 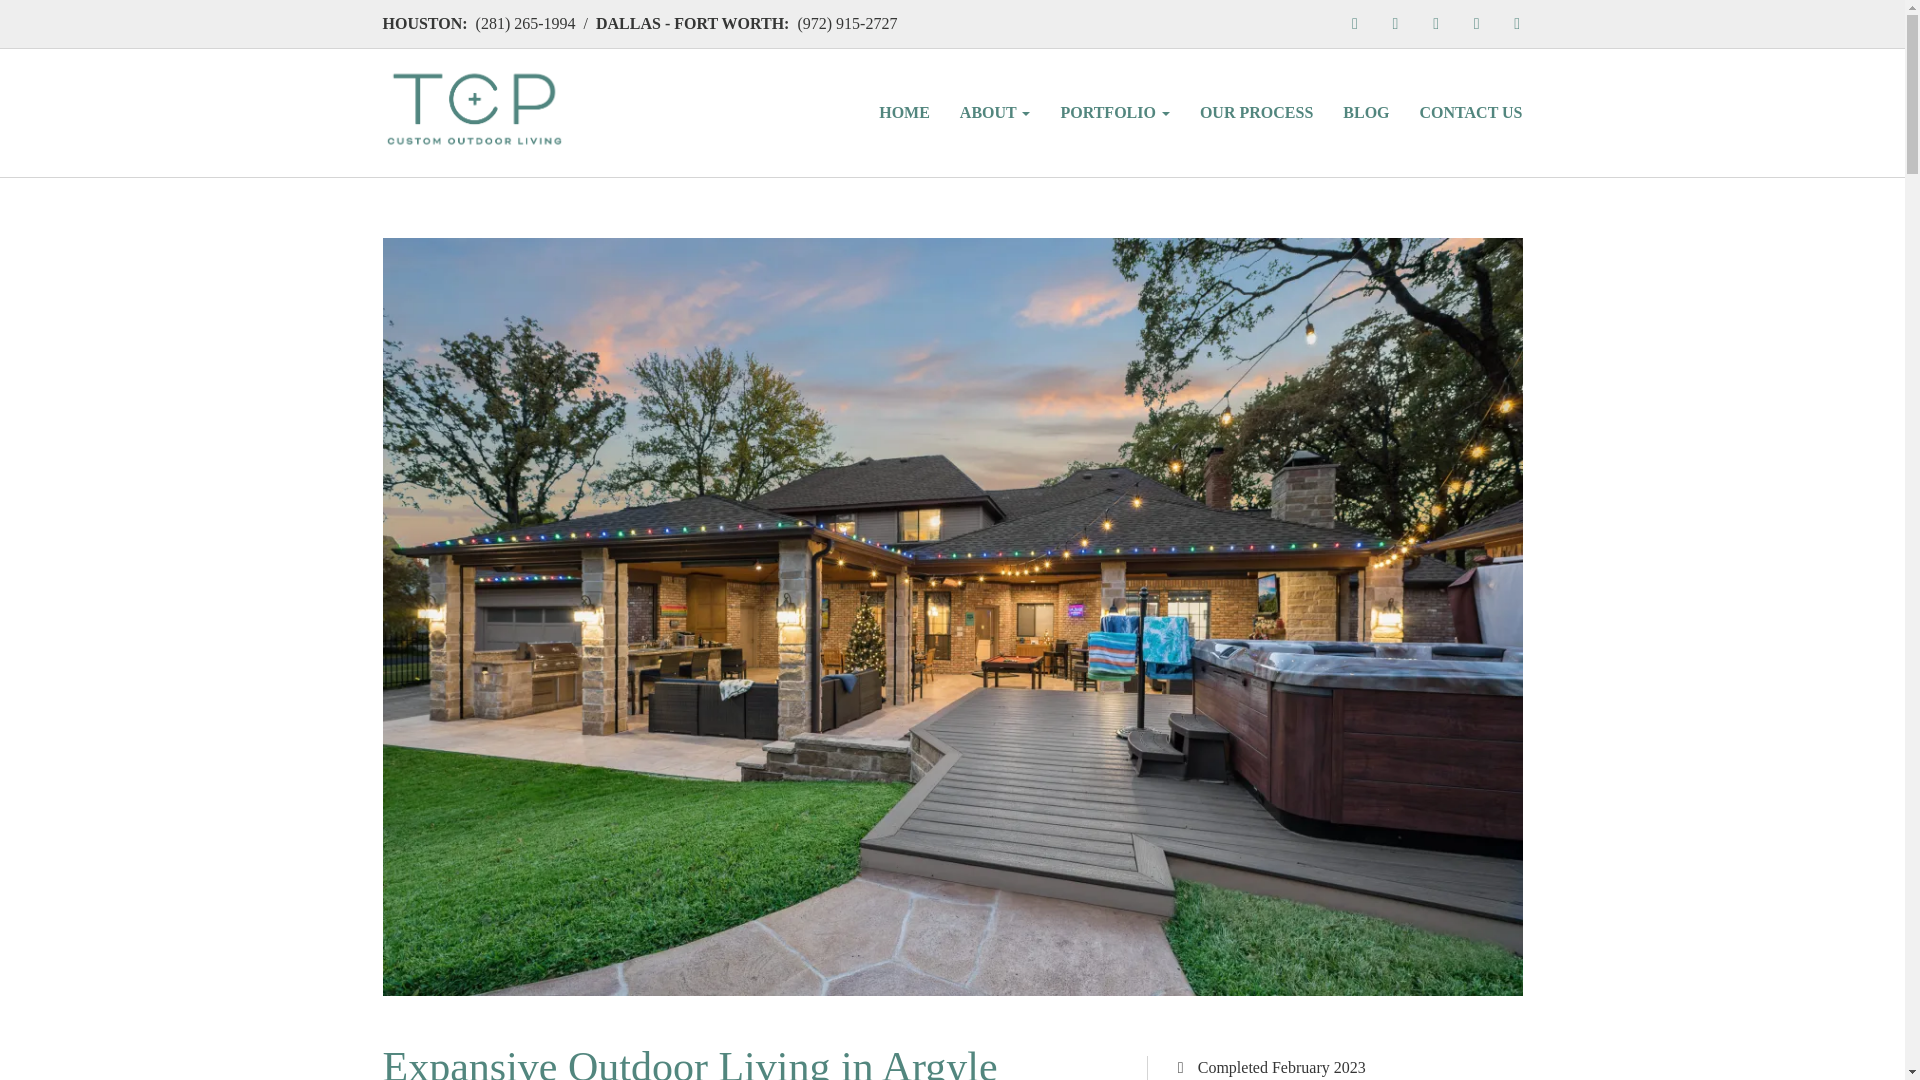 What do you see at coordinates (1471, 112) in the screenshot?
I see `CONTACT US` at bounding box center [1471, 112].